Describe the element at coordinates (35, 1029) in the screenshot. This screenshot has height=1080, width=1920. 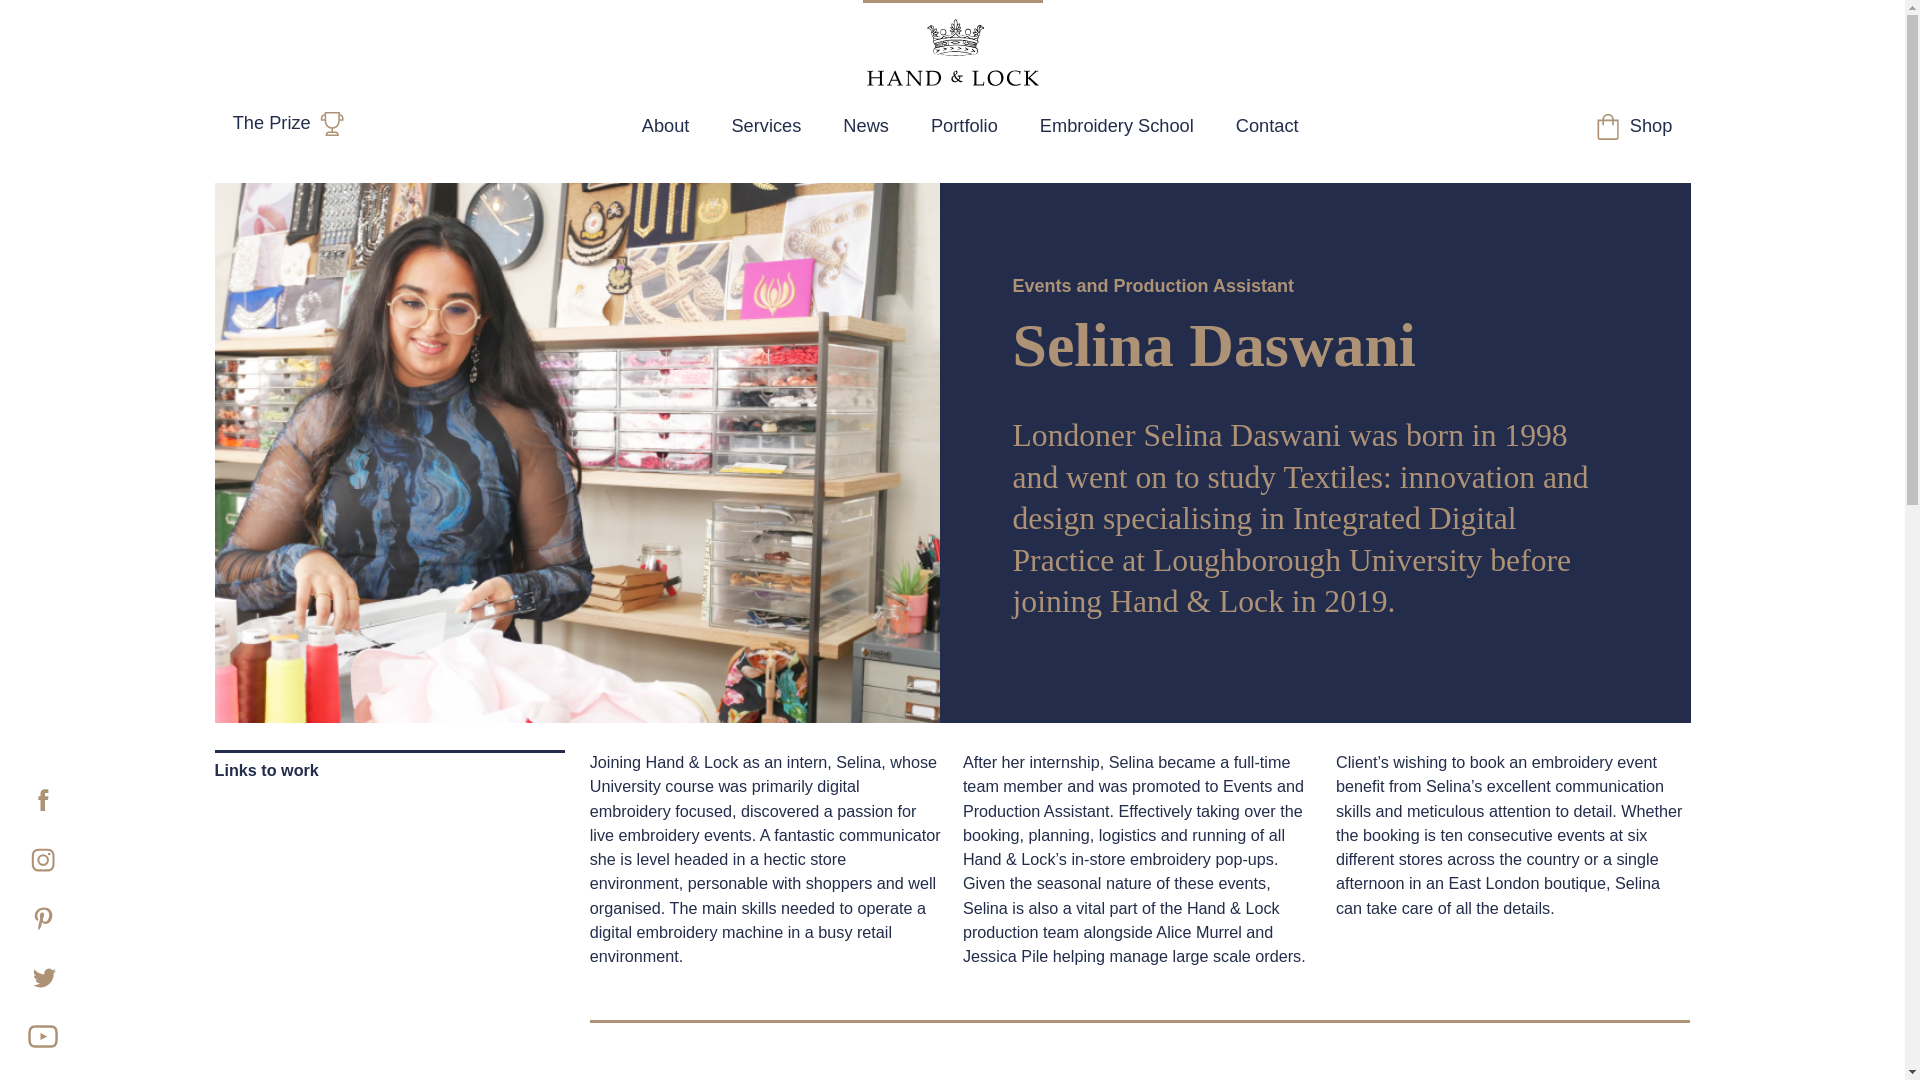
I see `YouTube` at that location.